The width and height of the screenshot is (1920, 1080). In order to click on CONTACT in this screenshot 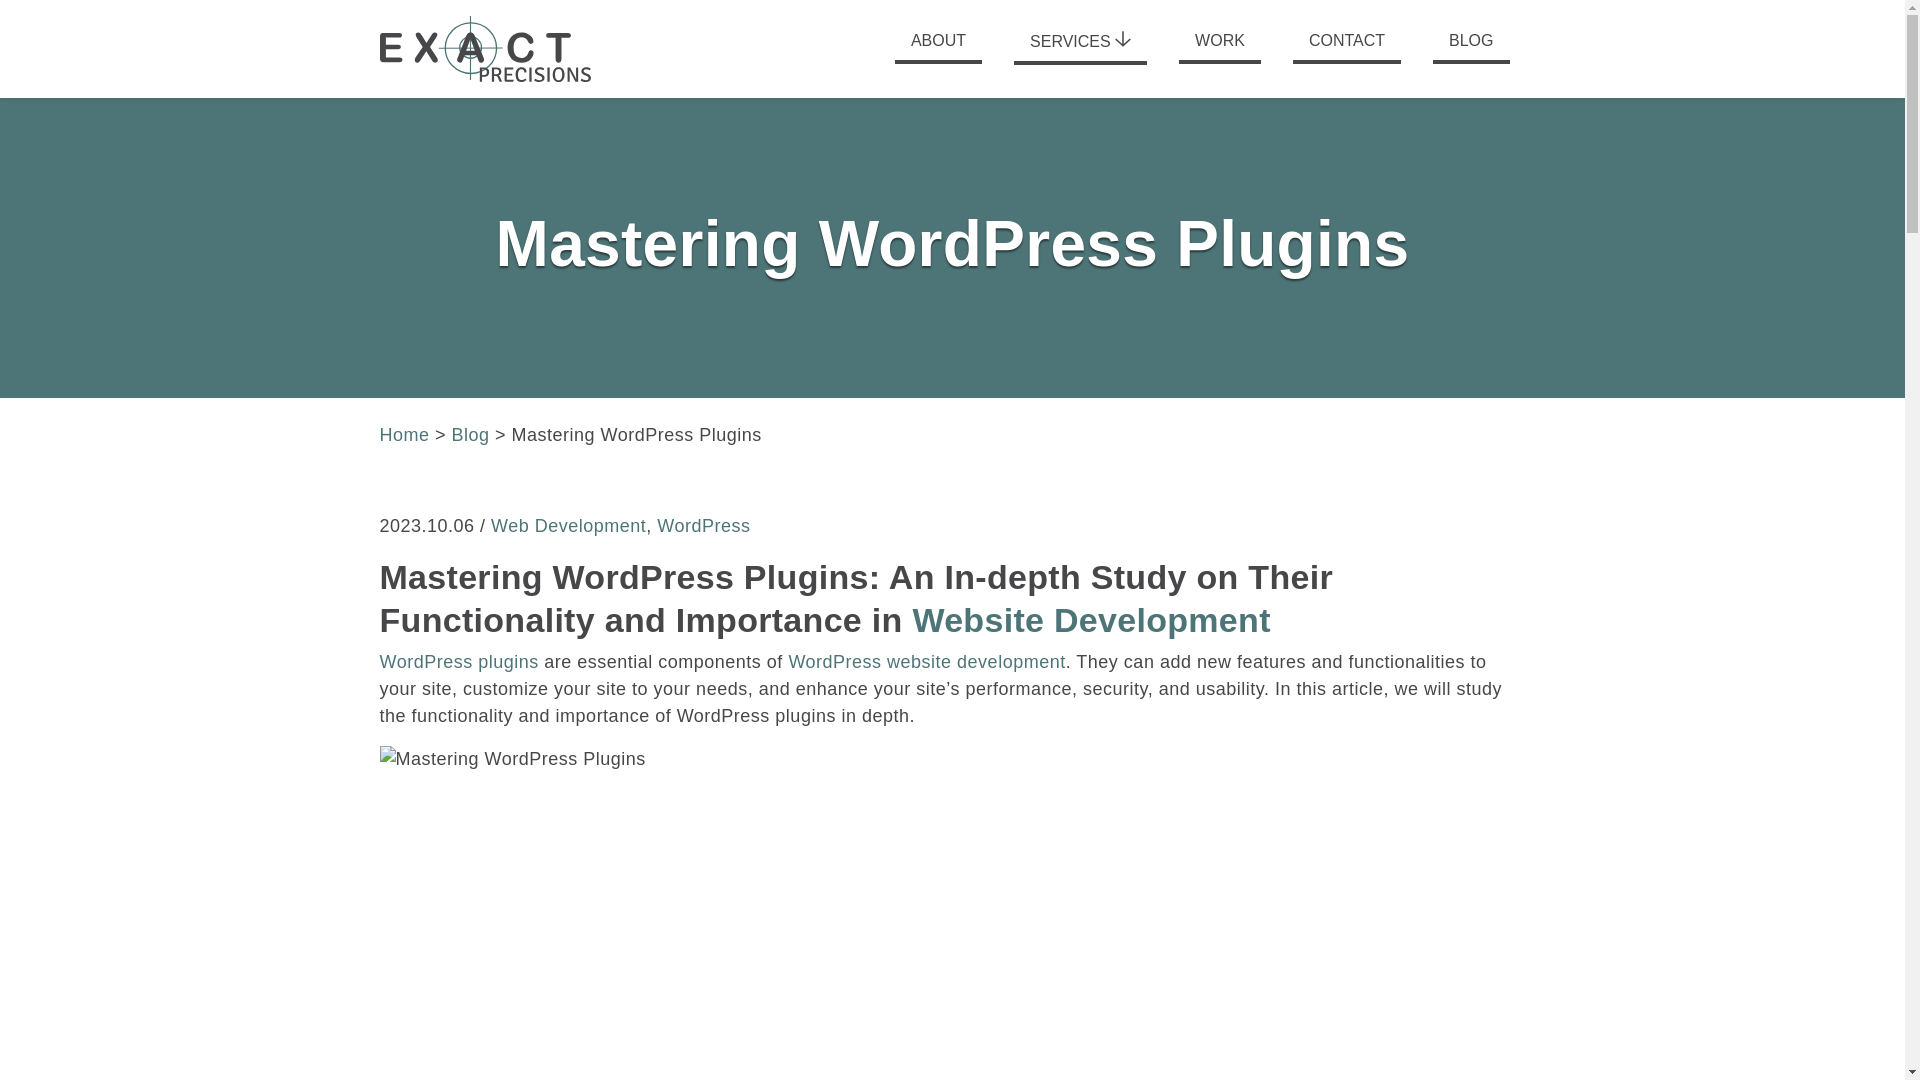, I will do `click(1346, 48)`.